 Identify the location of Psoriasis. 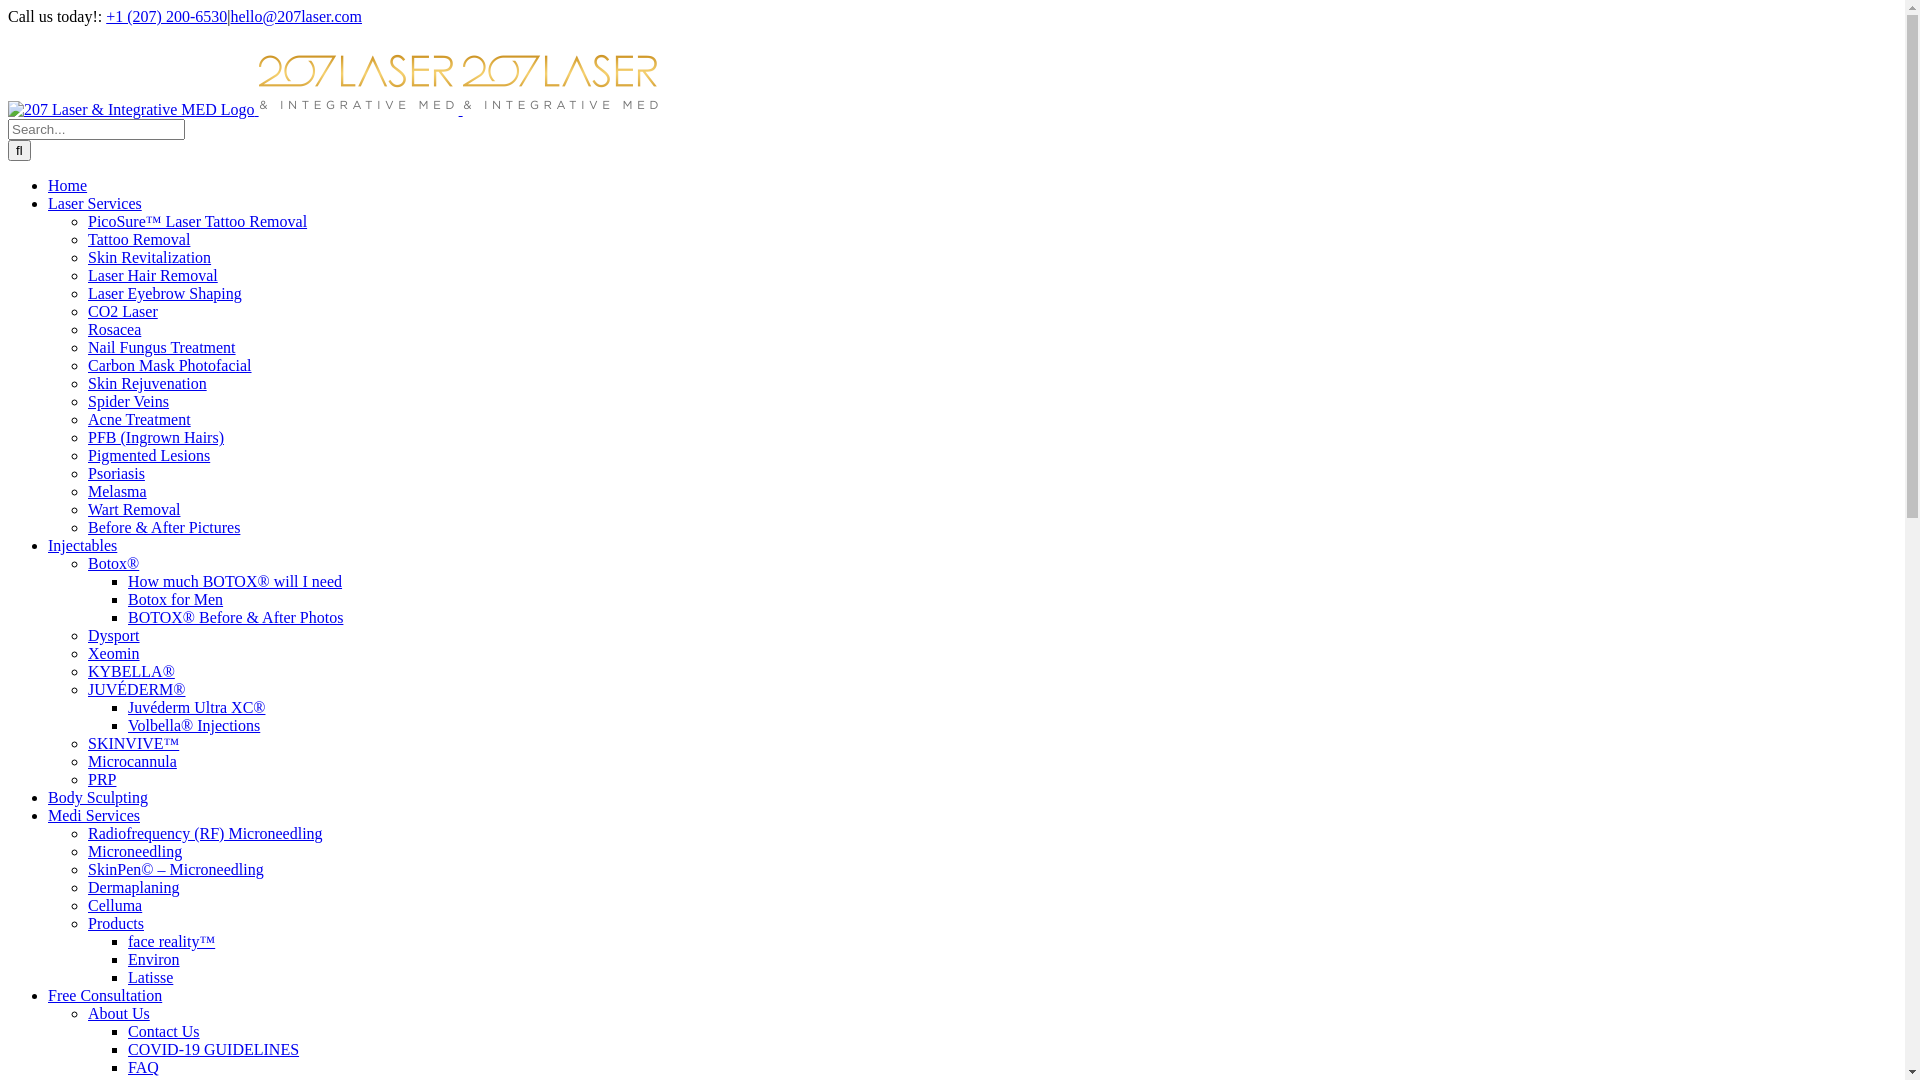
(116, 474).